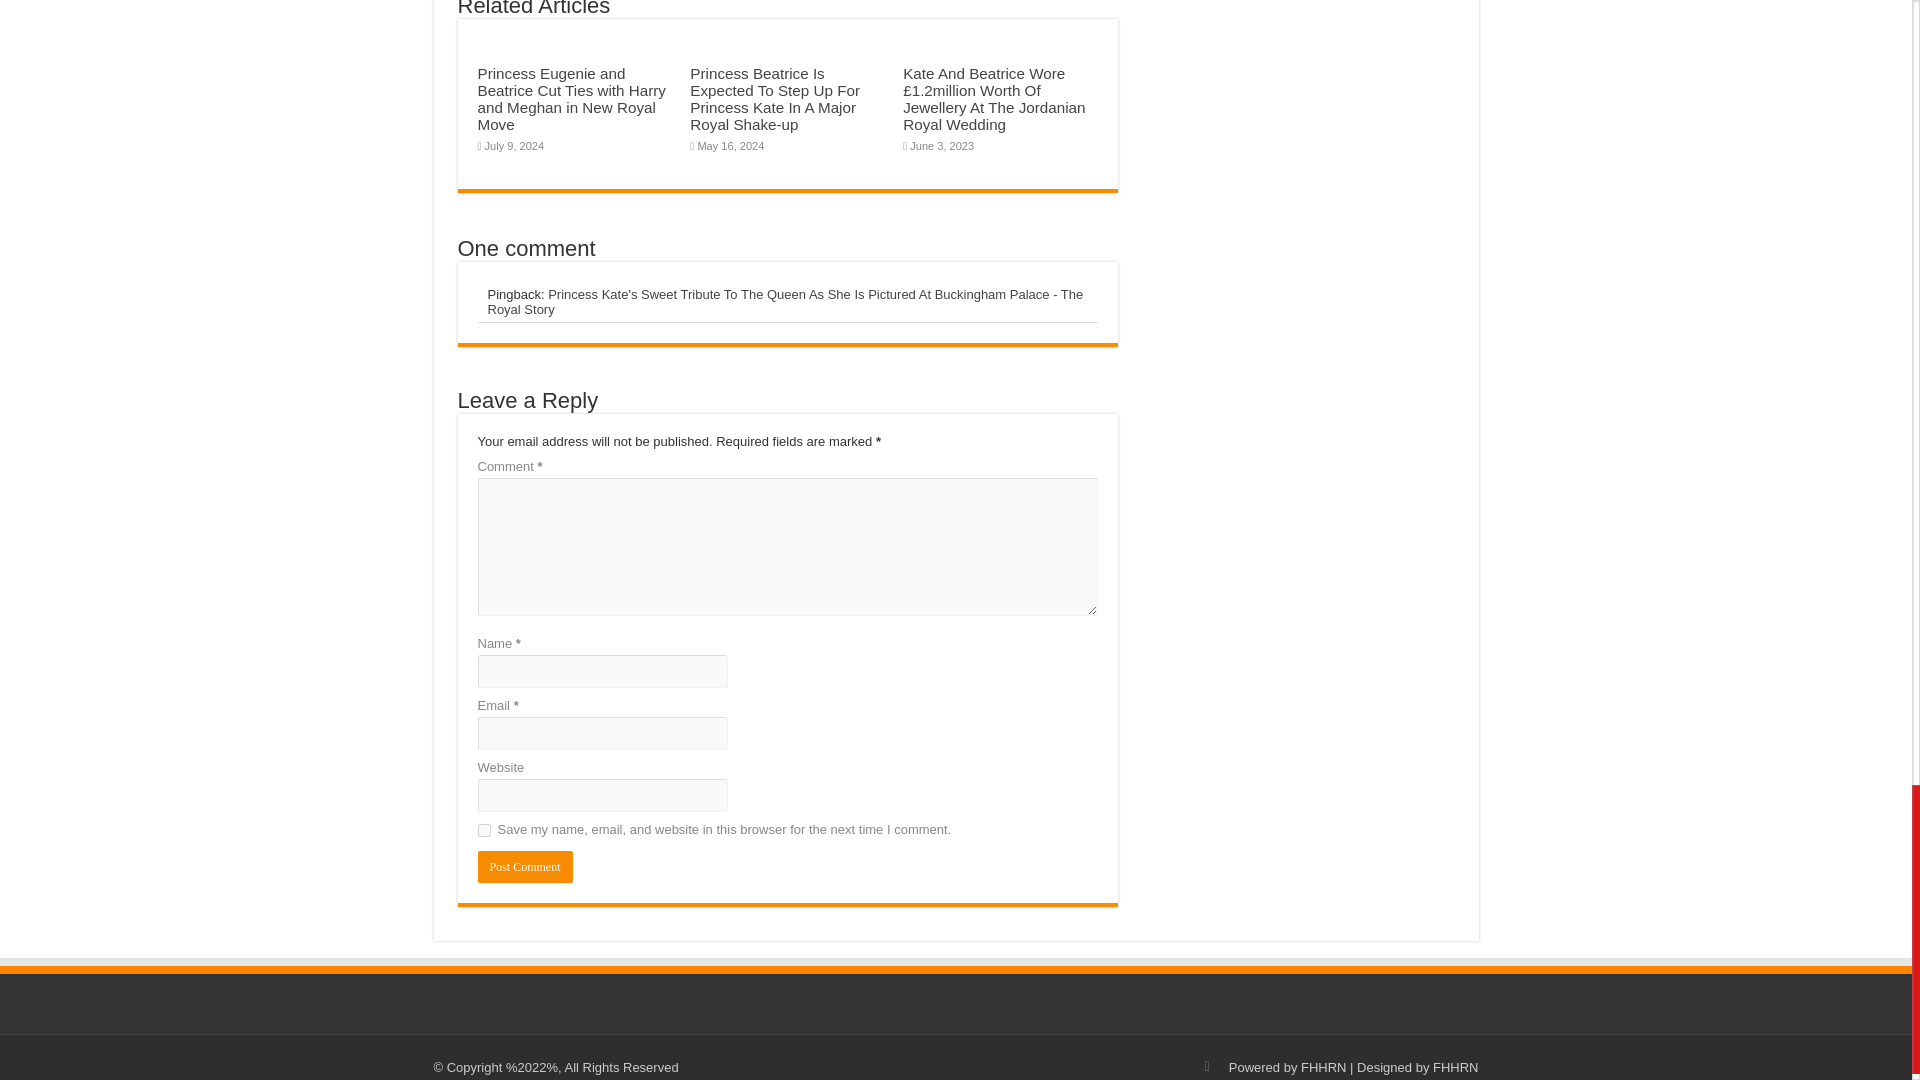 Image resolution: width=1920 pixels, height=1080 pixels. I want to click on yes, so click(484, 830).